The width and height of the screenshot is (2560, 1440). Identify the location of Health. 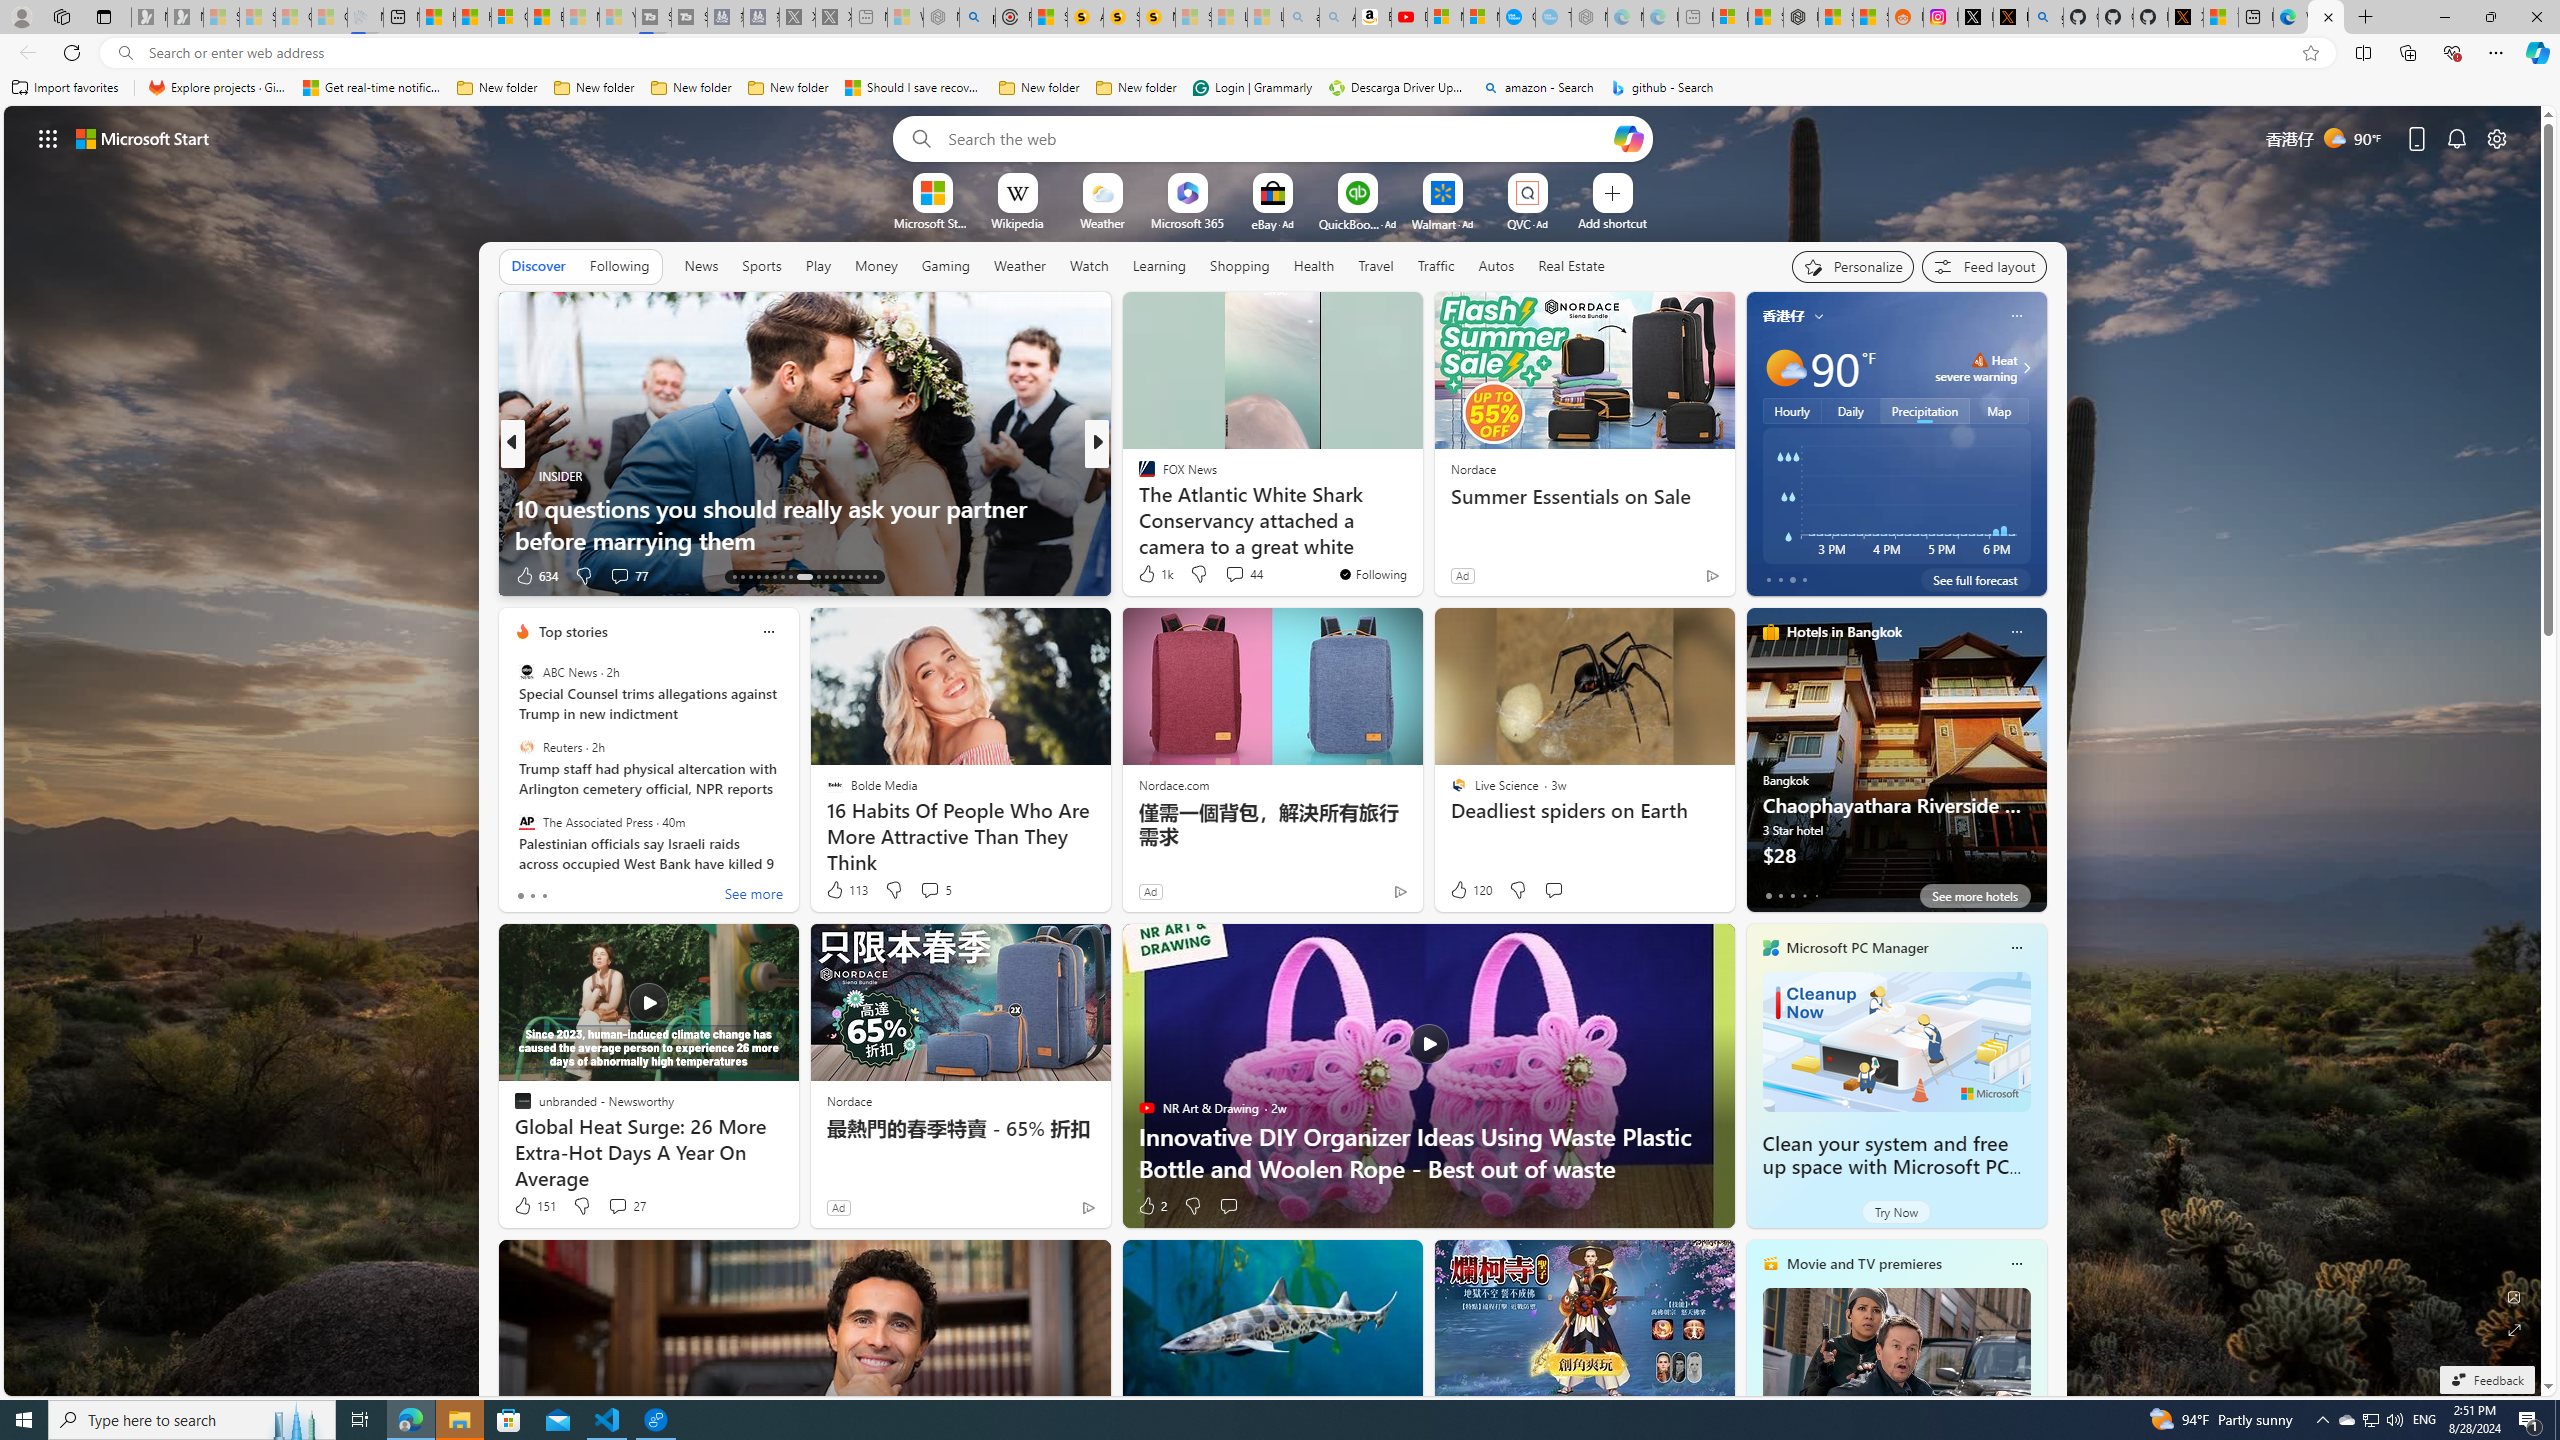
(1313, 265).